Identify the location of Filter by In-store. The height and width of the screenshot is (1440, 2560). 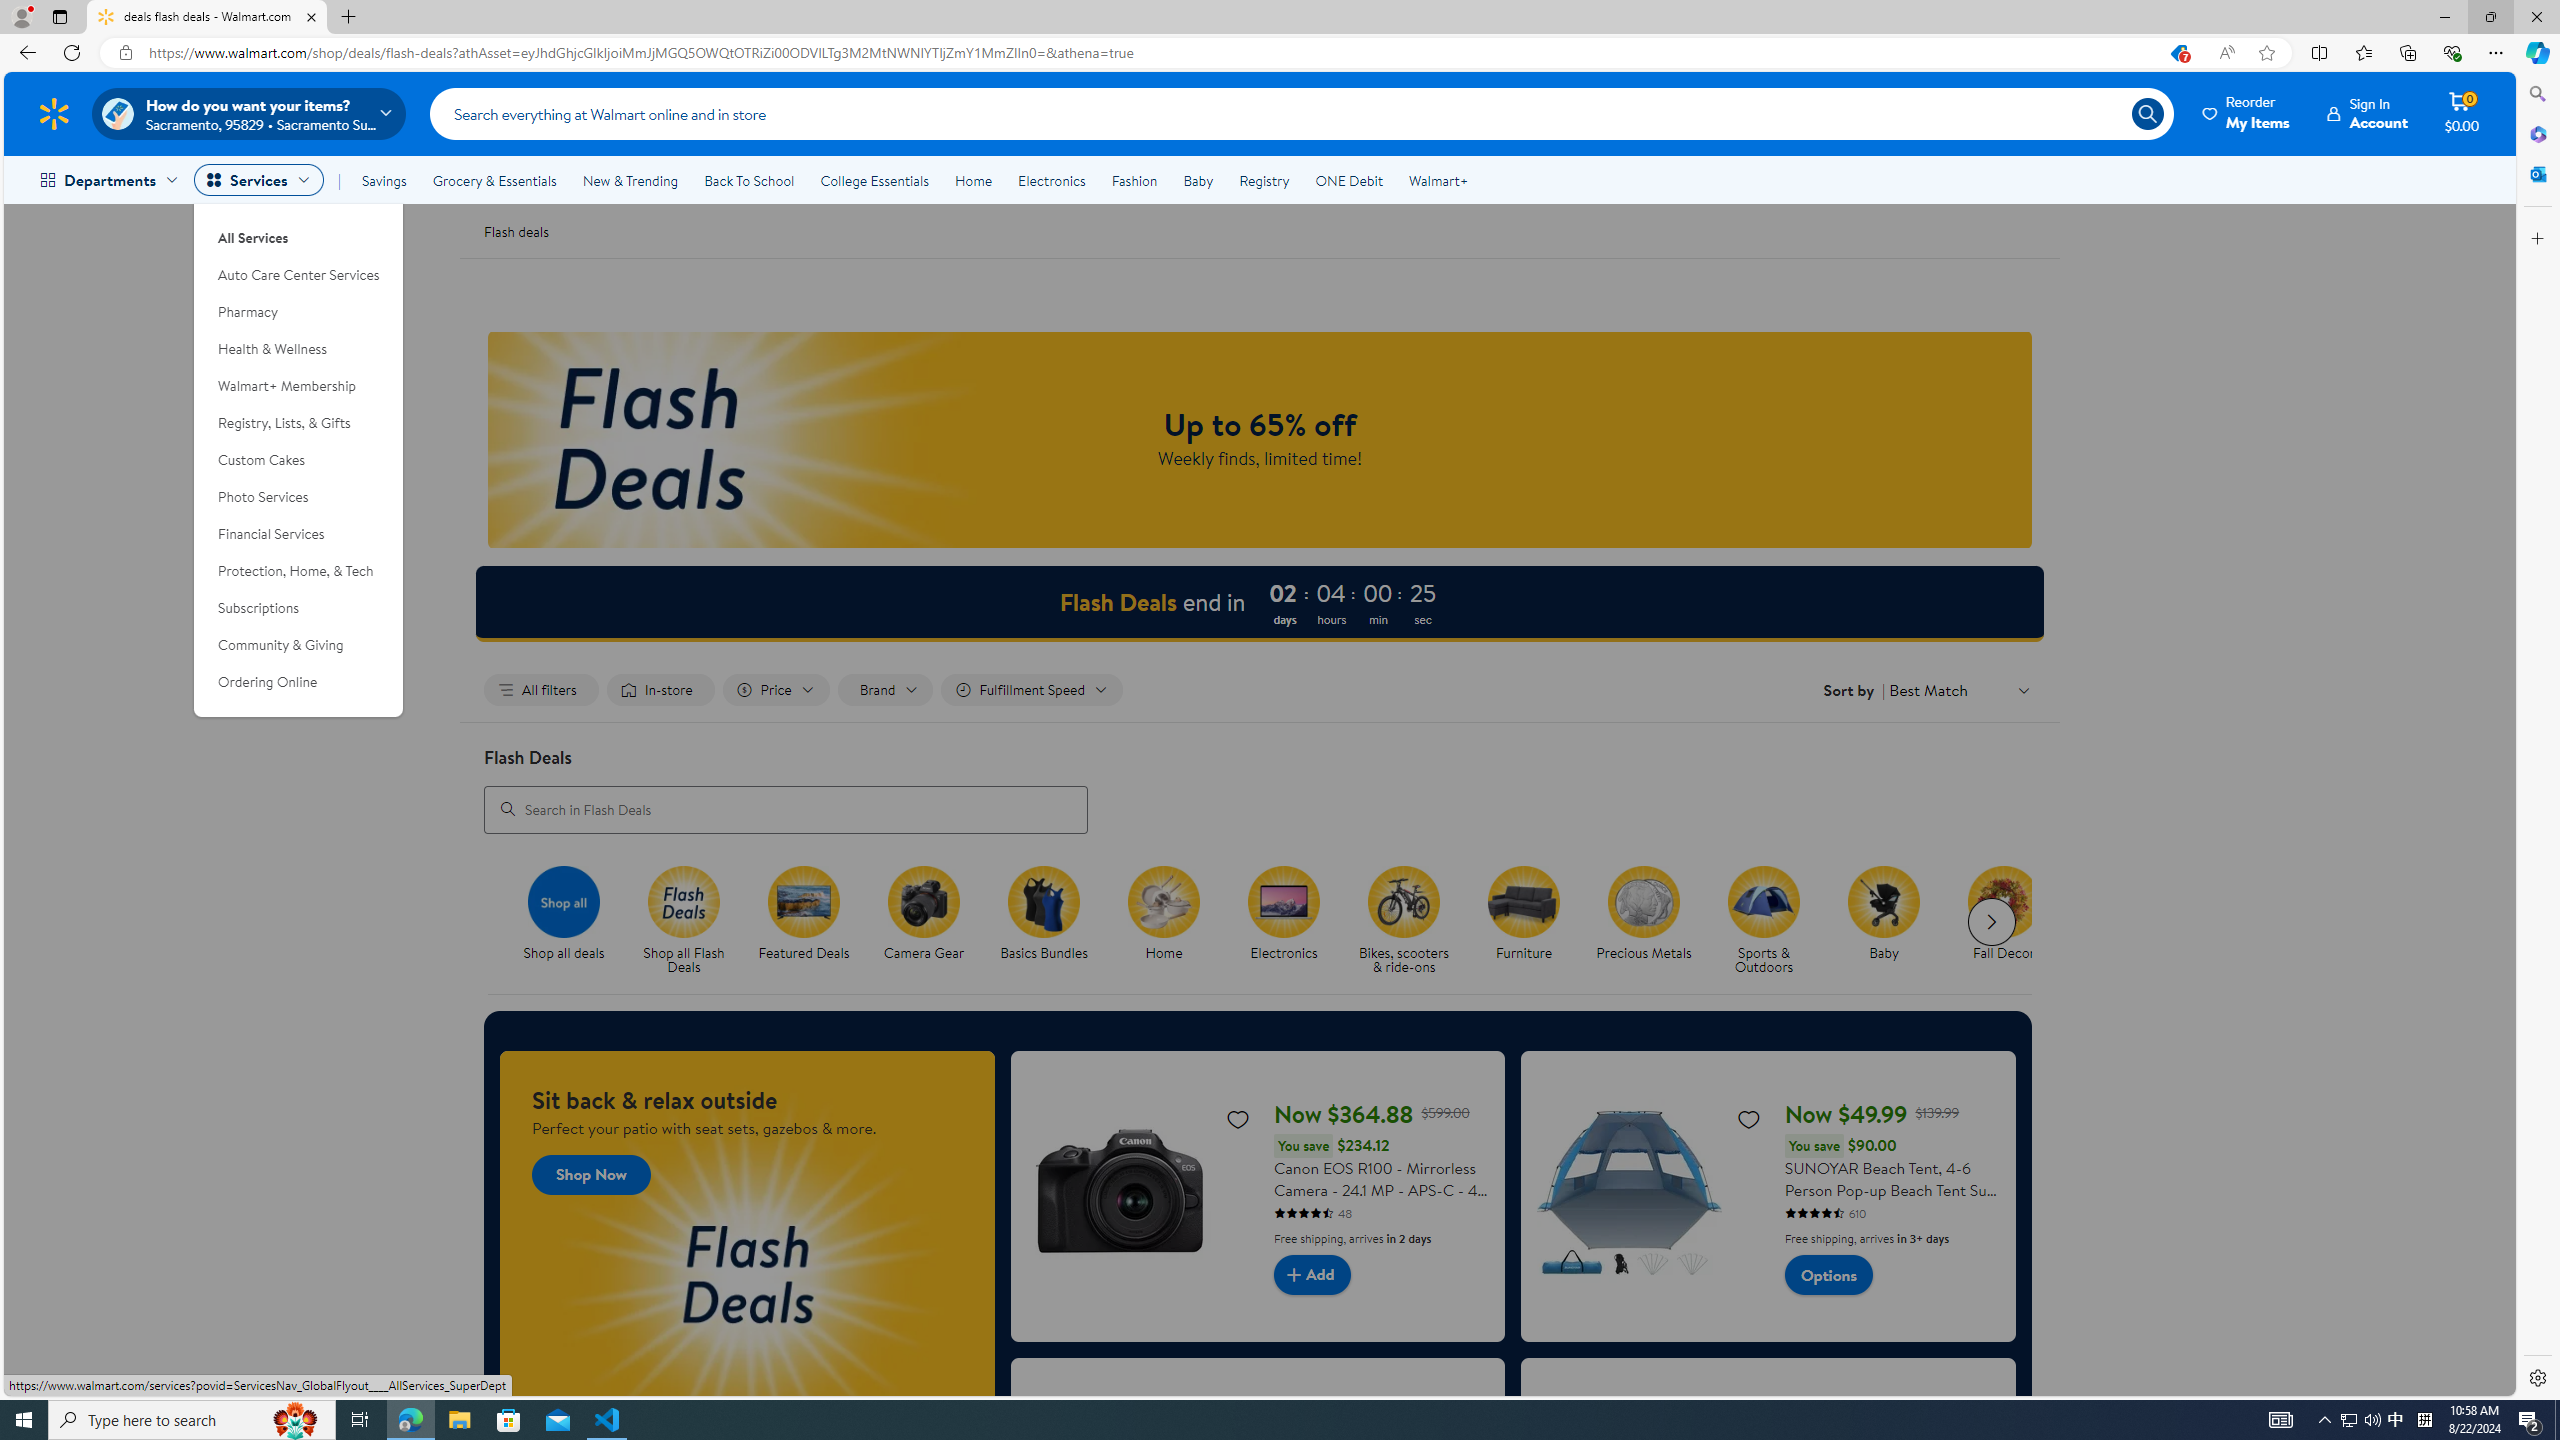
(660, 690).